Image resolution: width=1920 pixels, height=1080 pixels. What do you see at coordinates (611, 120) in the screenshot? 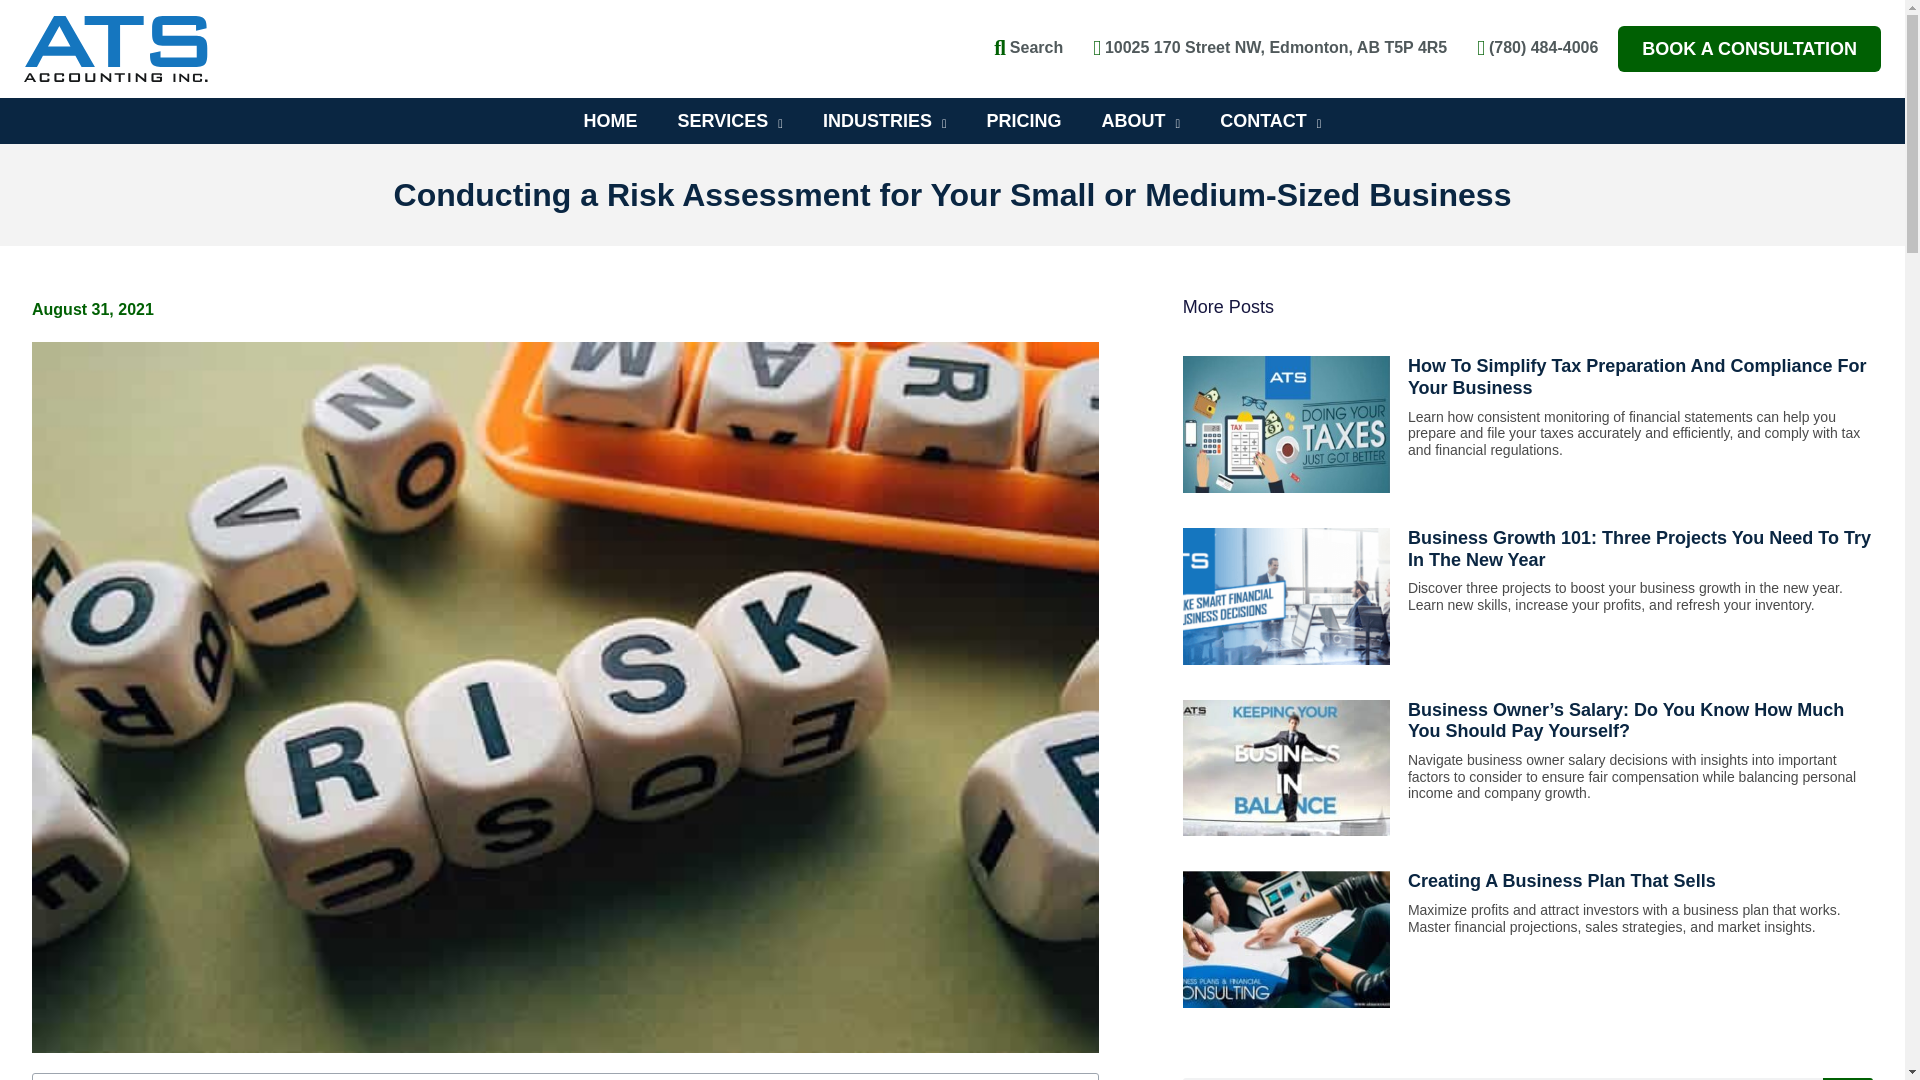
I see `HOME` at bounding box center [611, 120].